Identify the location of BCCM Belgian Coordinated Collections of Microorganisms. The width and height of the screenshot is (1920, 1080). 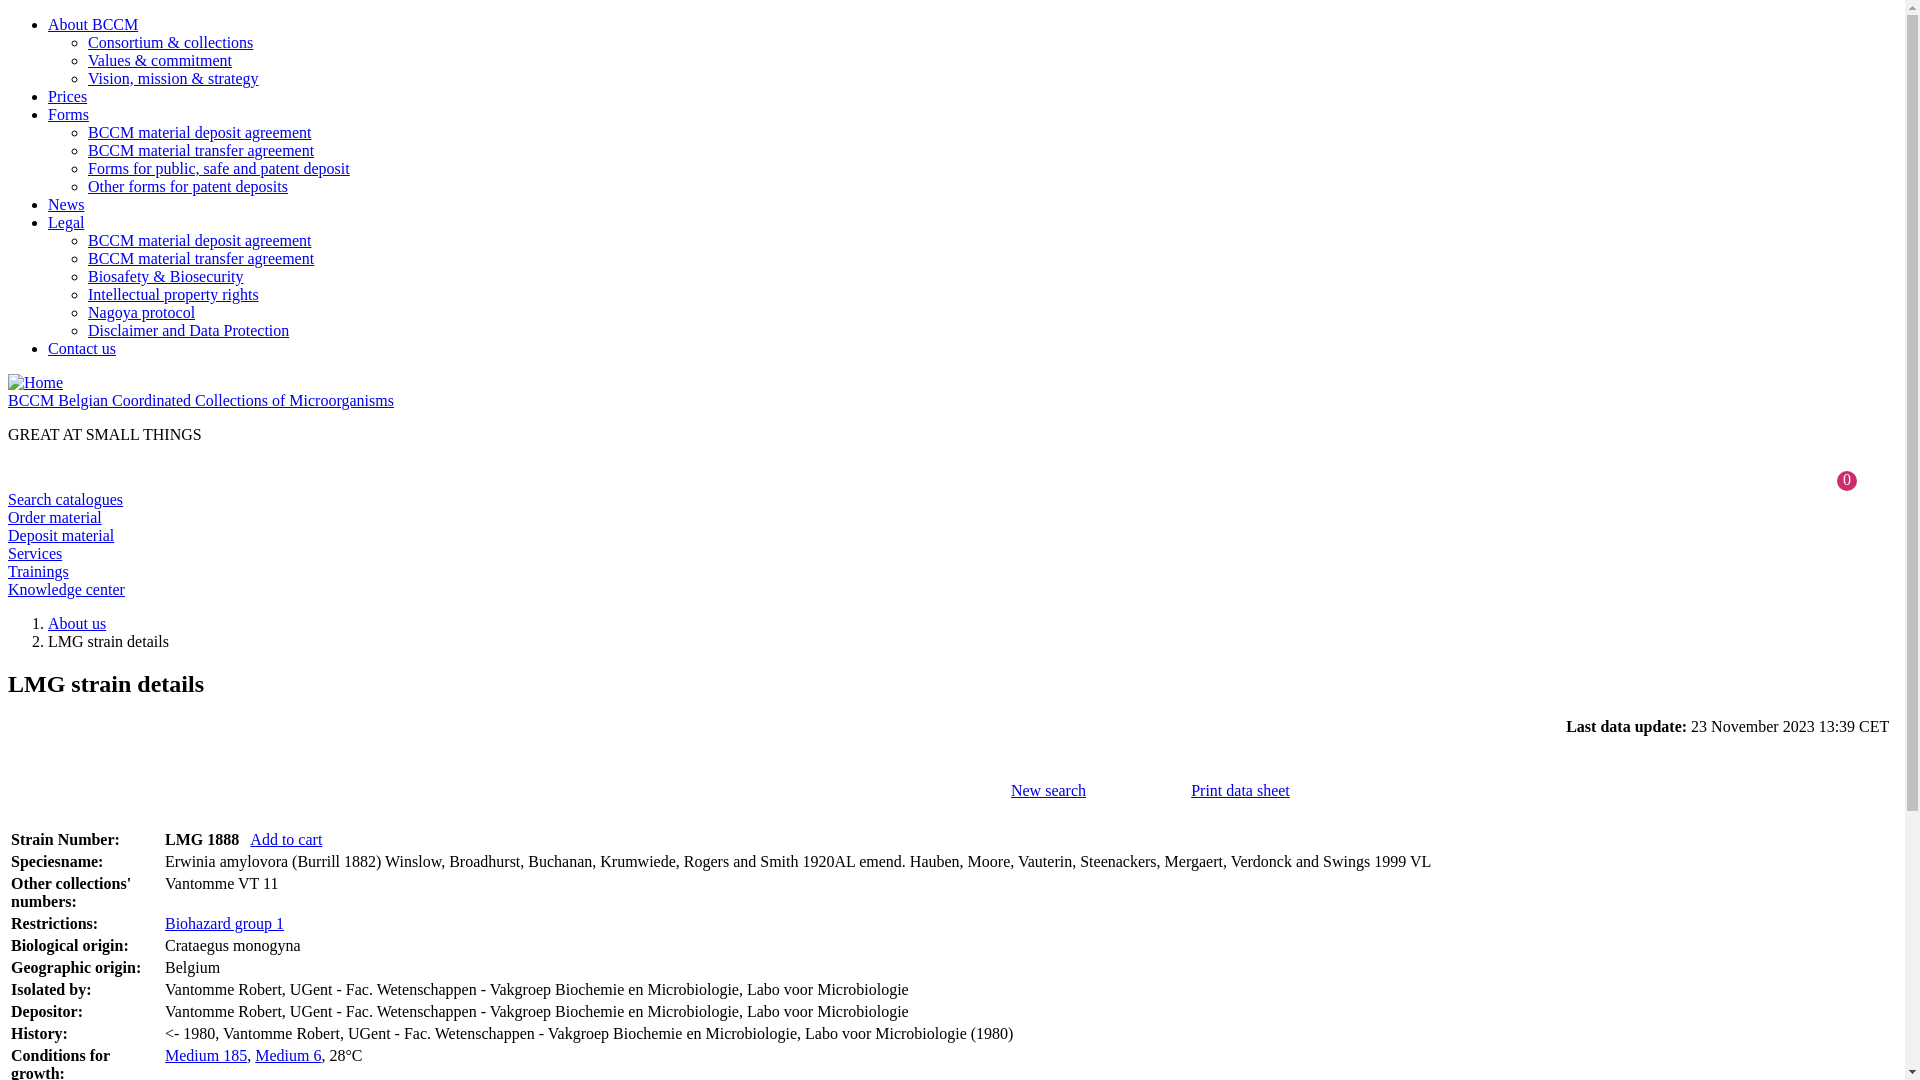
(201, 400).